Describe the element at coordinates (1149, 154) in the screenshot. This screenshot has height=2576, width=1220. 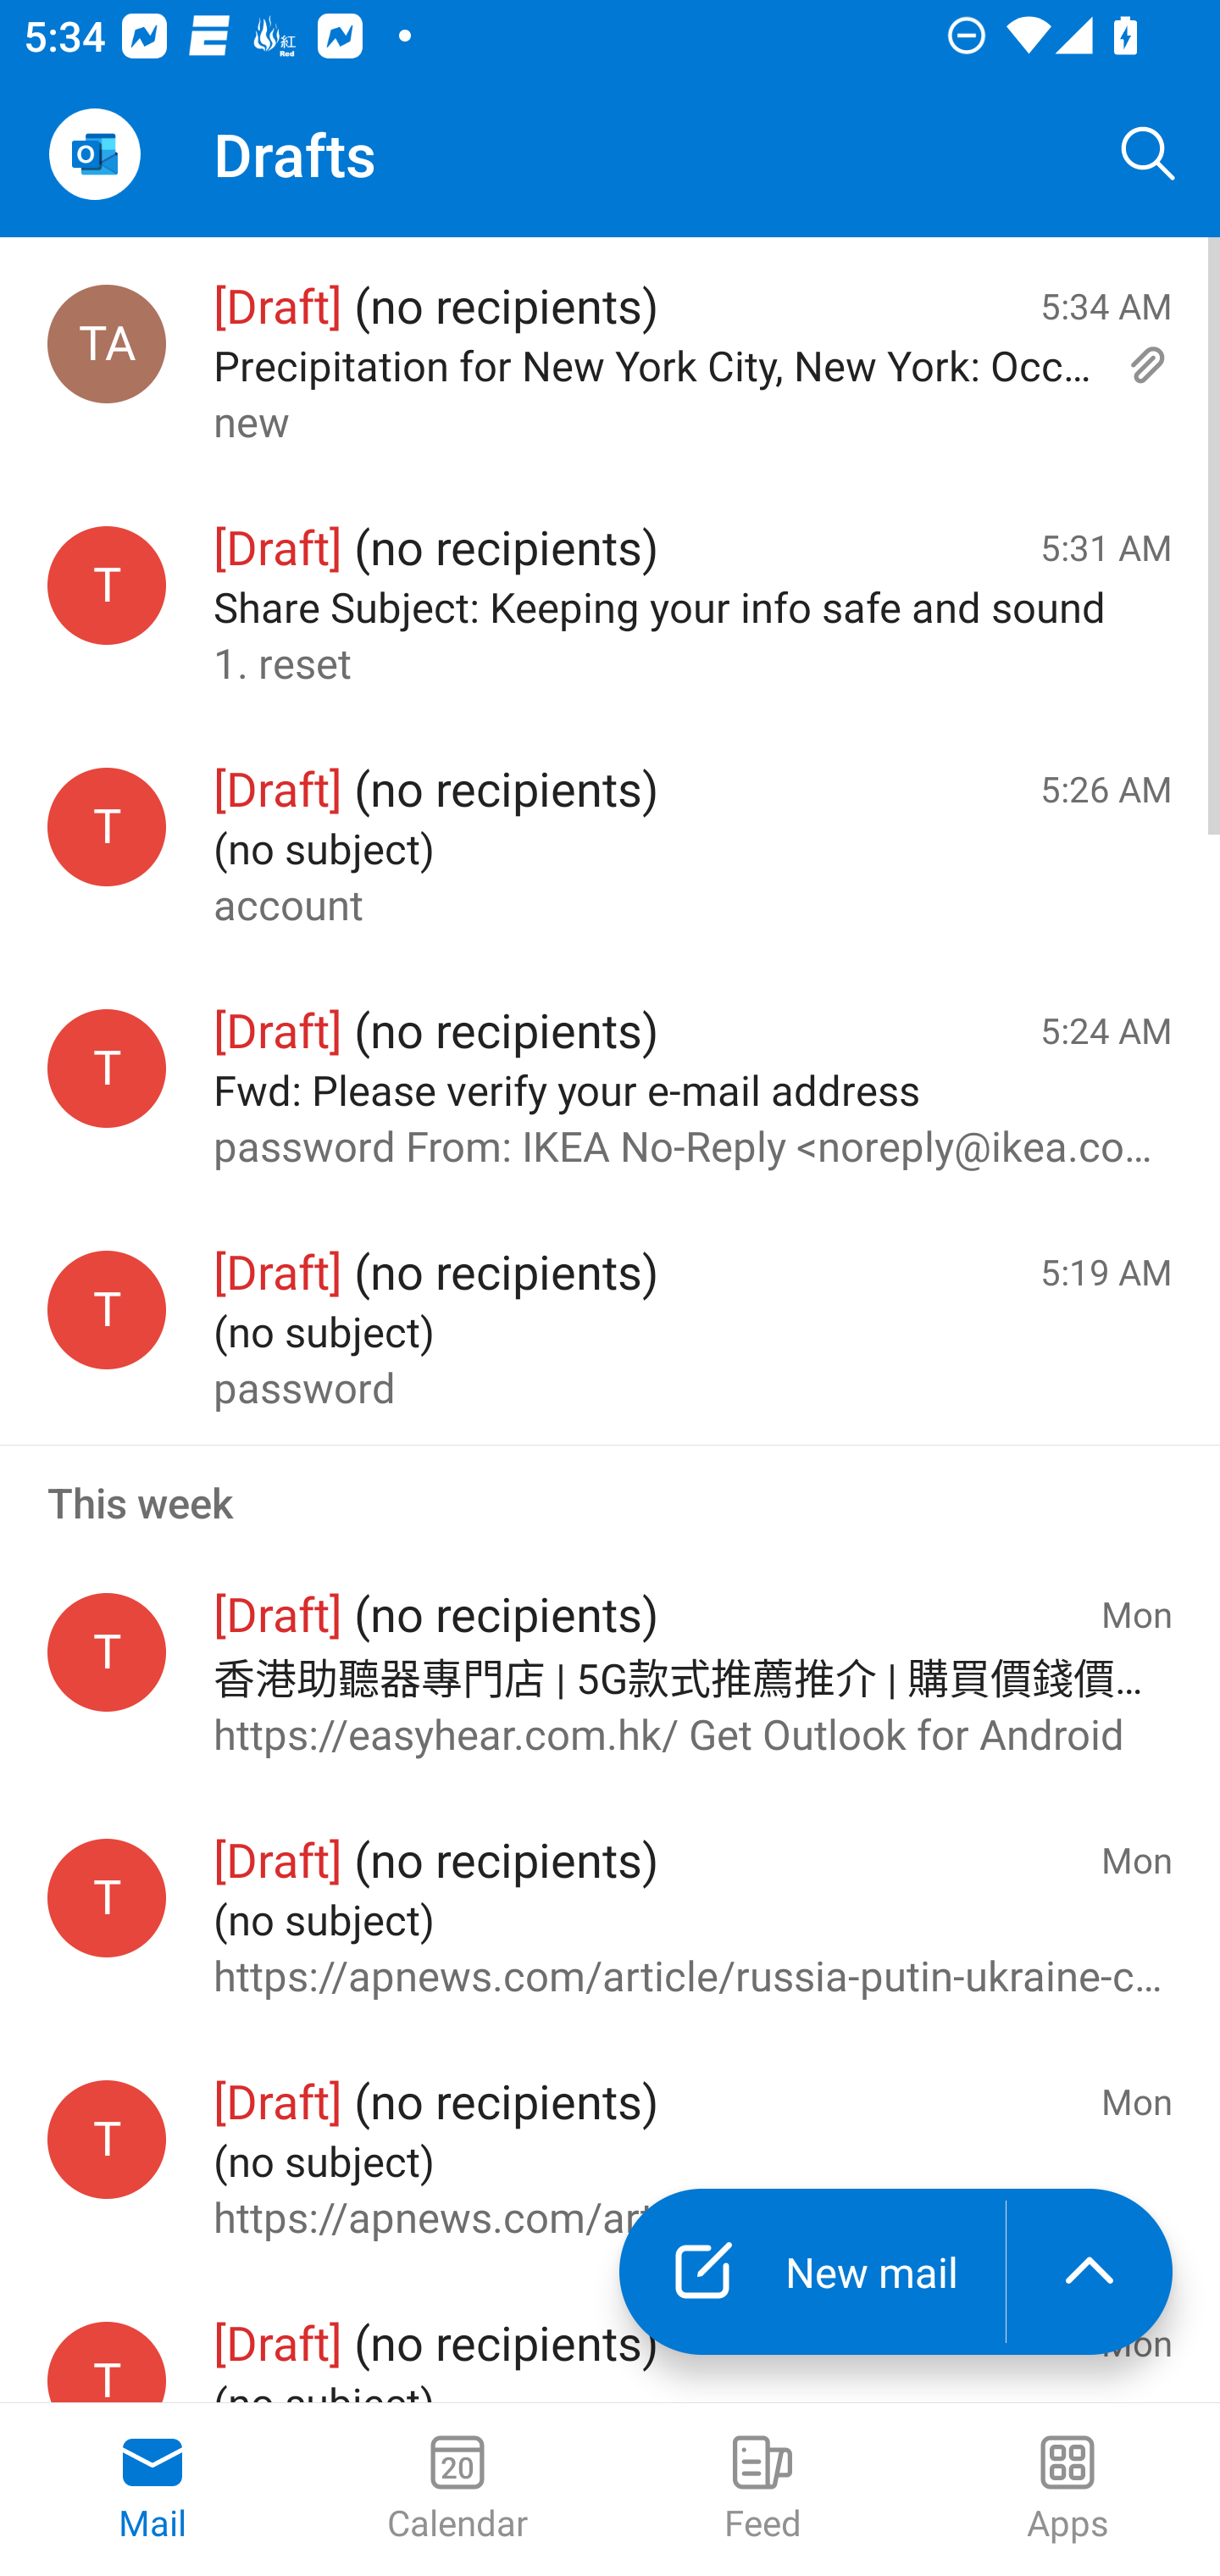
I see `Search, , ` at that location.